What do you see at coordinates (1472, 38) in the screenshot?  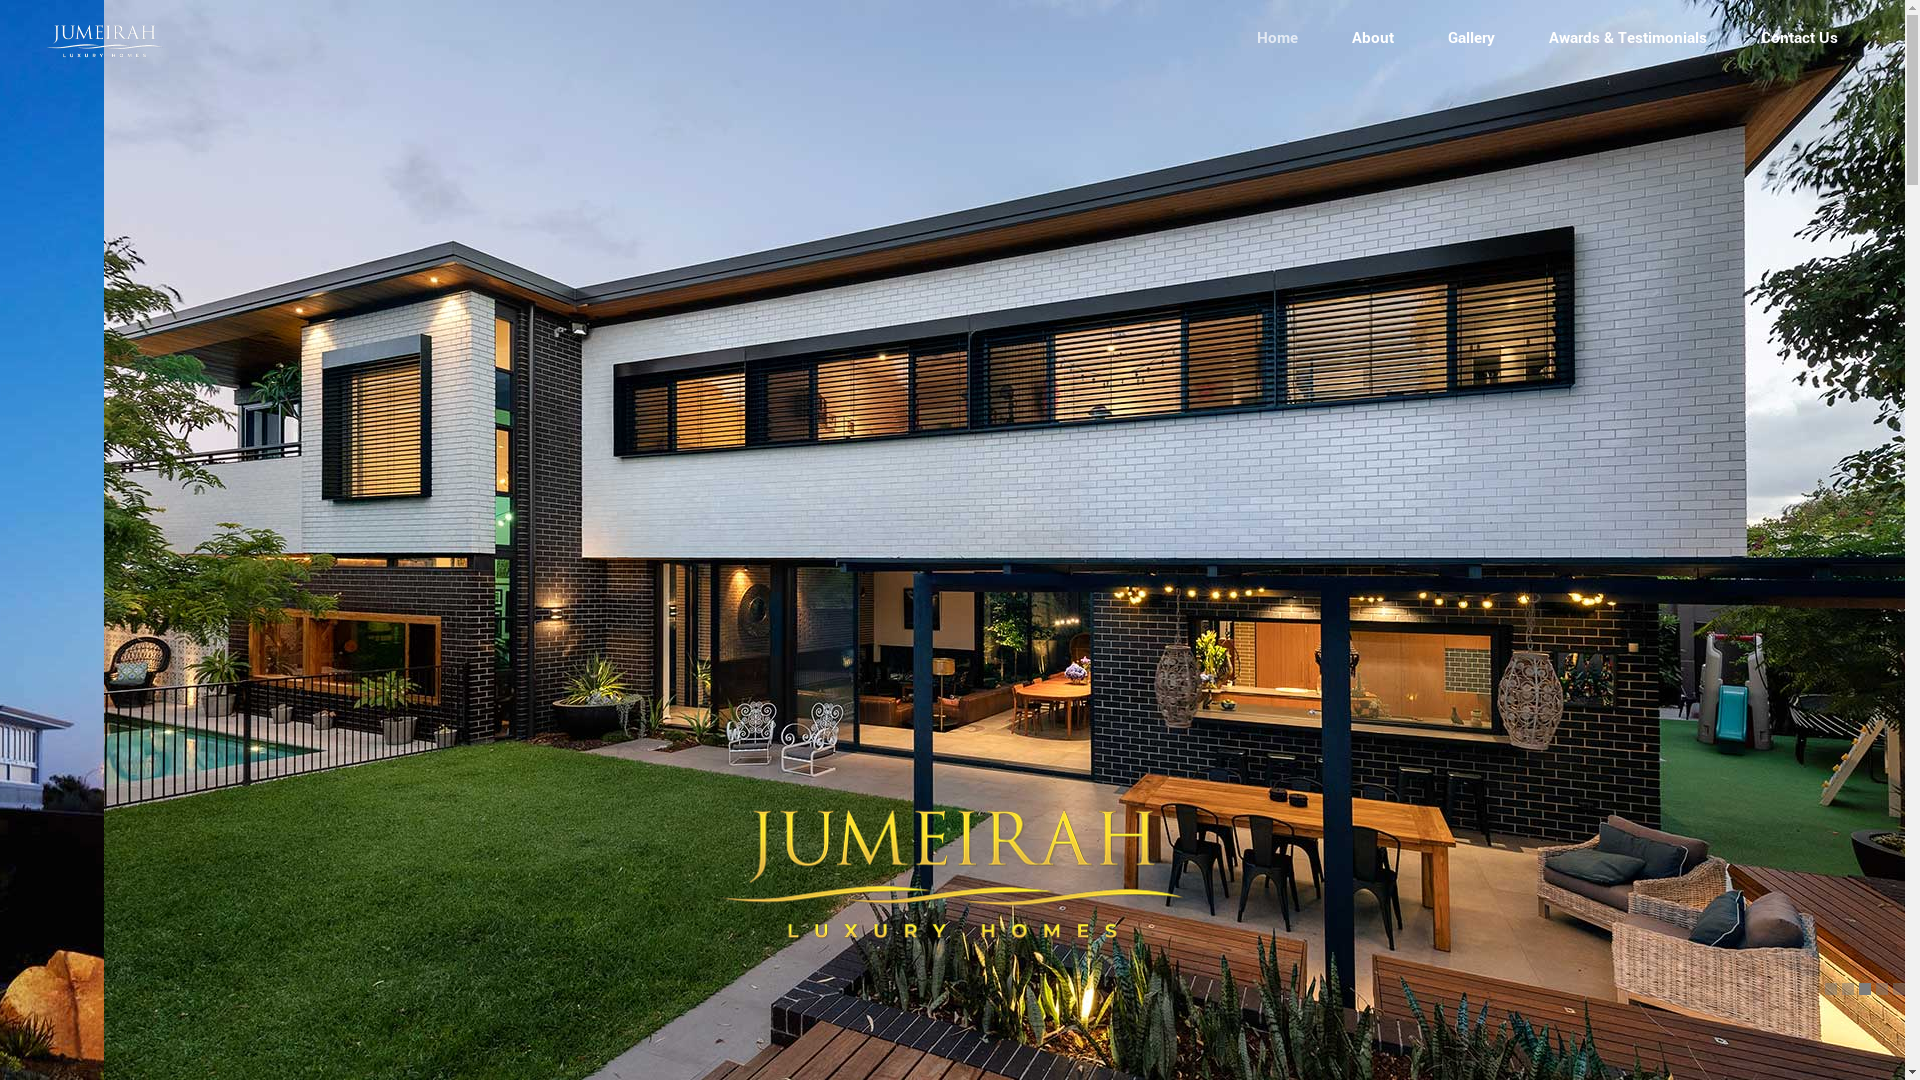 I see `Gallery` at bounding box center [1472, 38].